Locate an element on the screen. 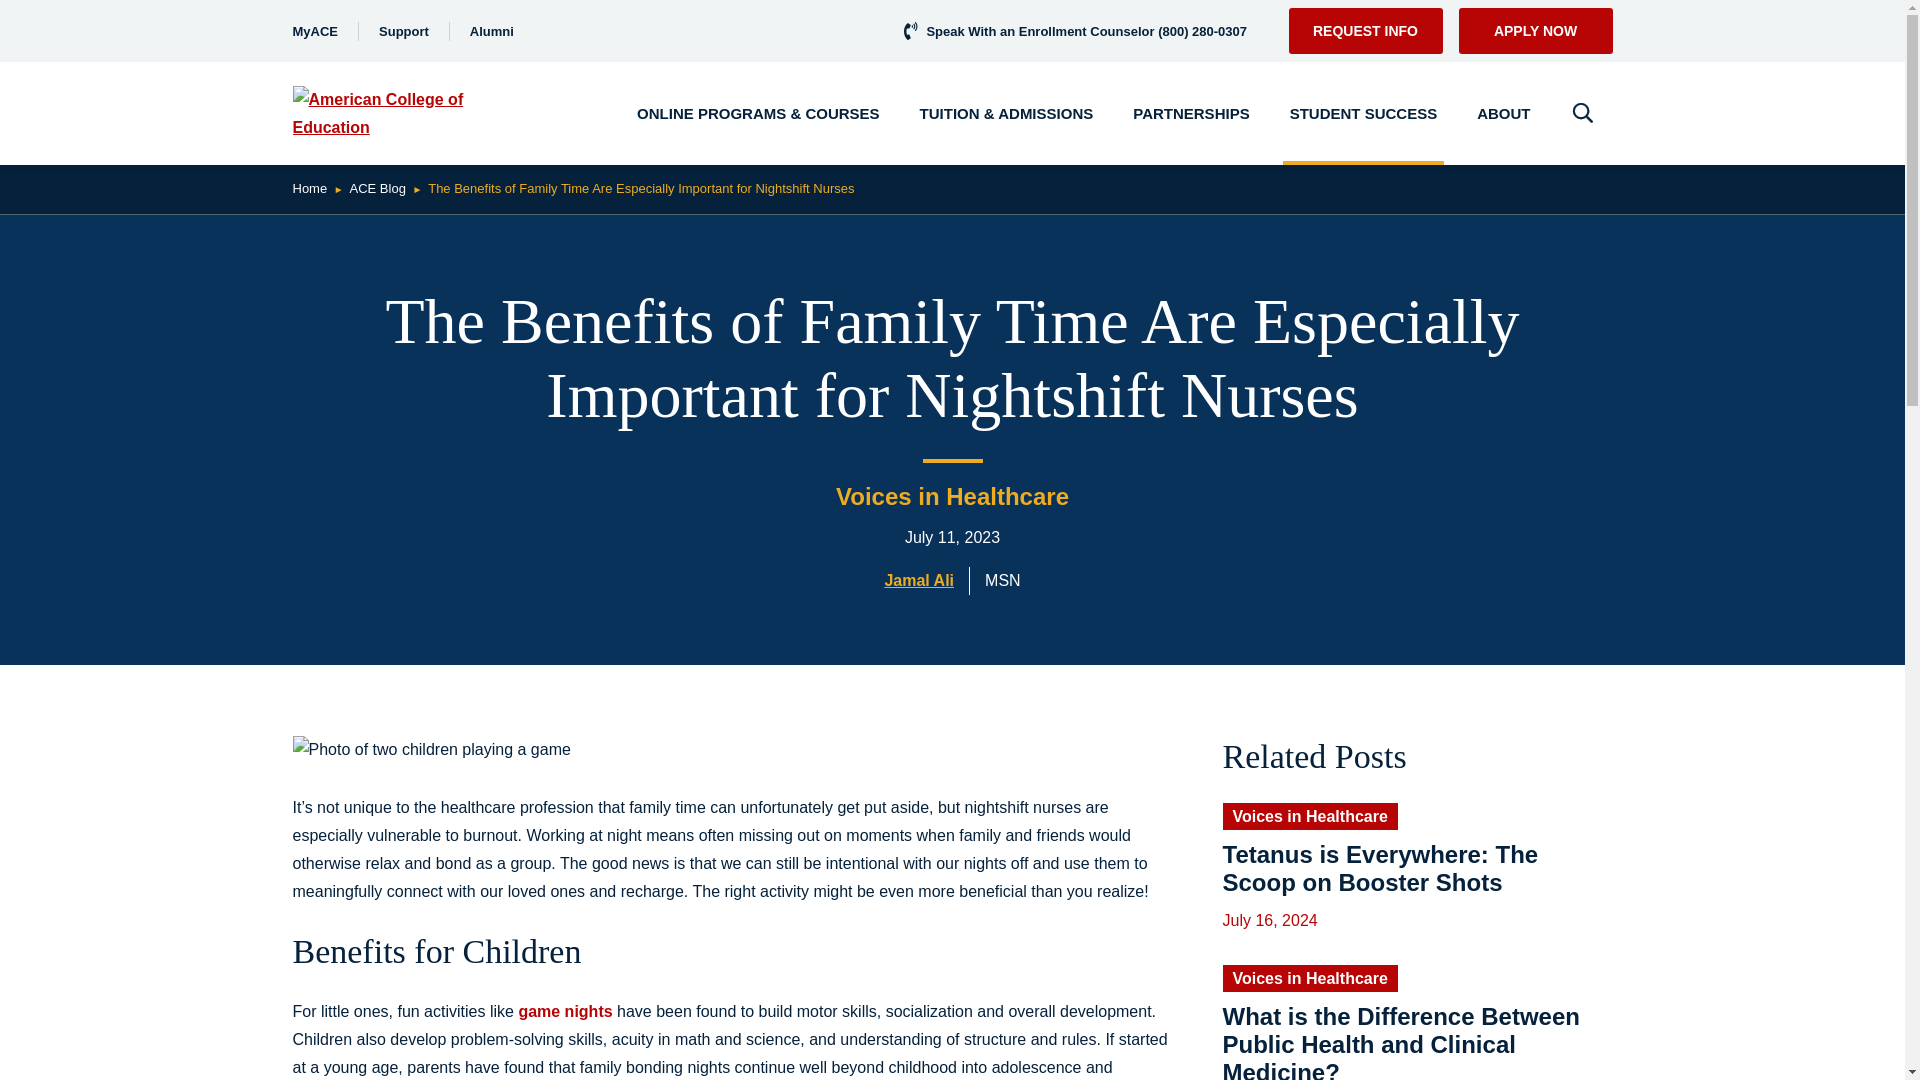 The image size is (1920, 1080). MyACE is located at coordinates (314, 30).